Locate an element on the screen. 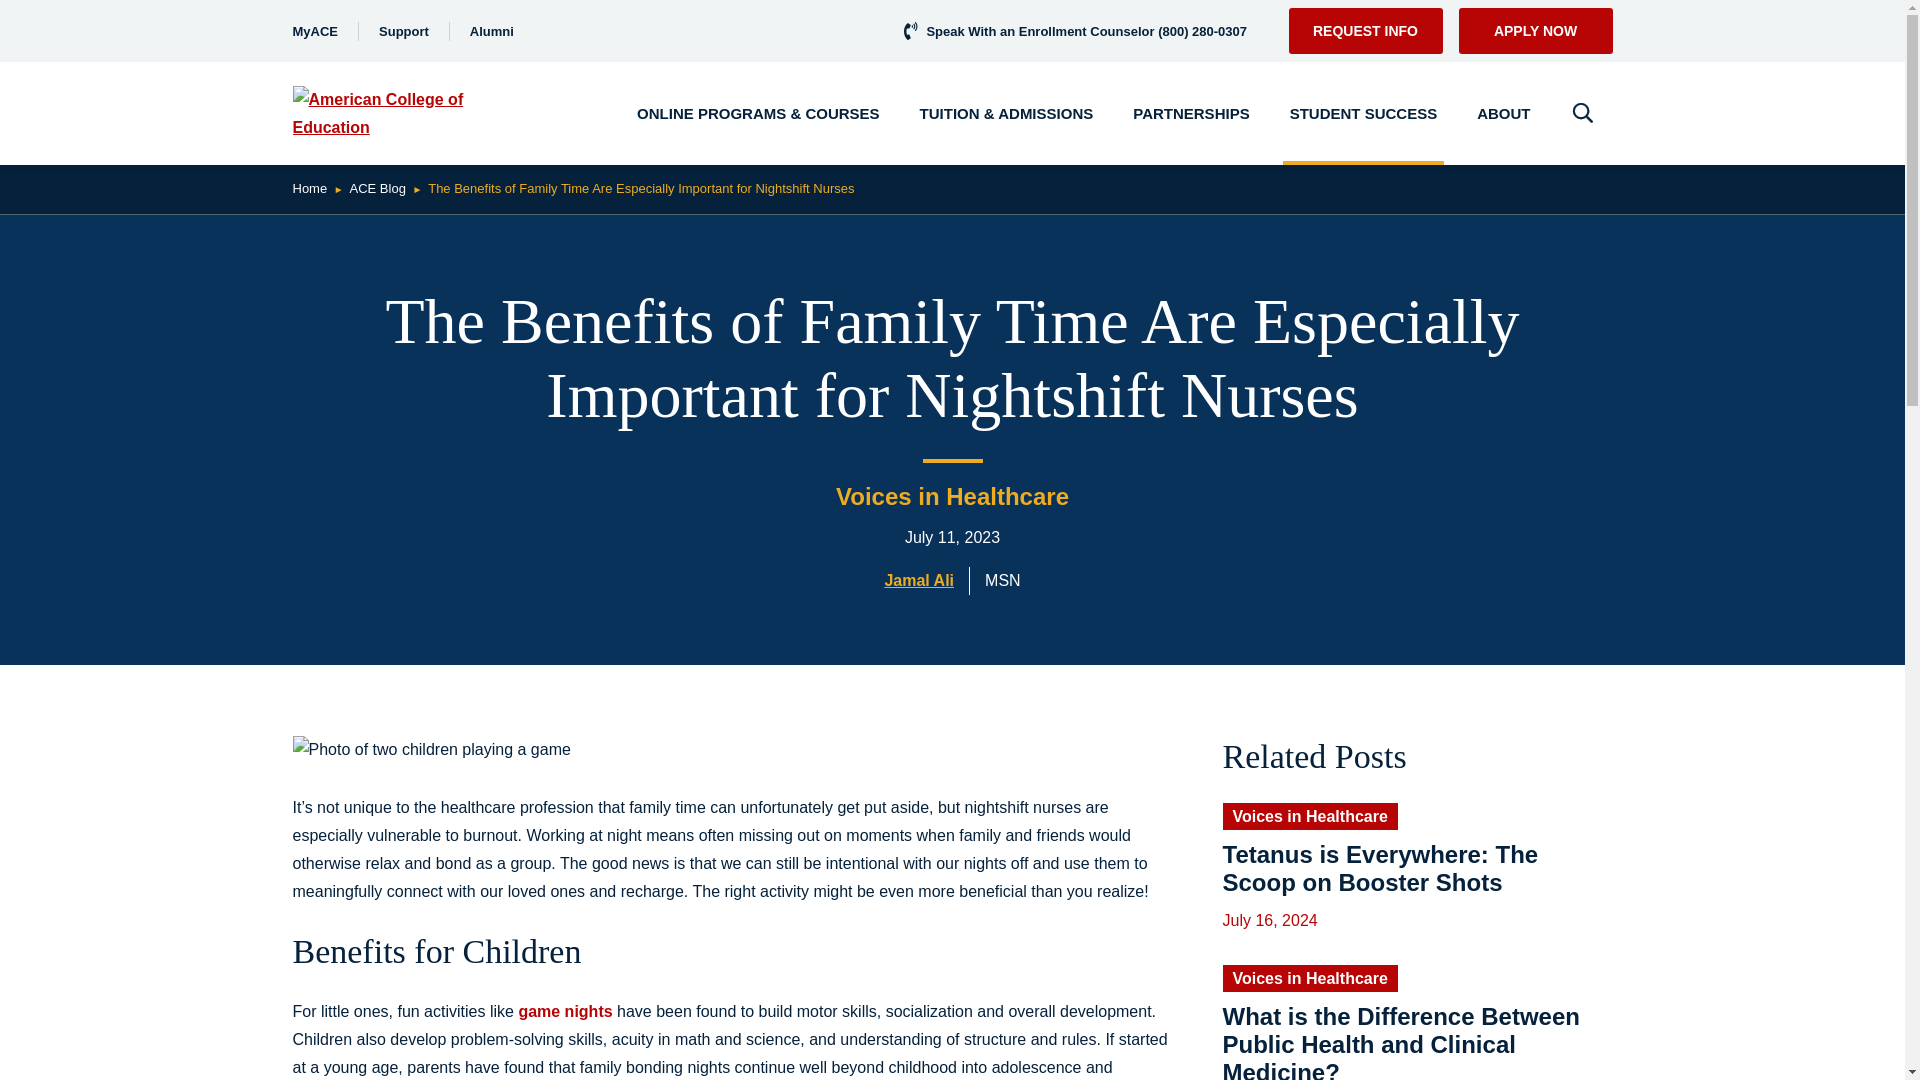 The image size is (1920, 1080). MyACE is located at coordinates (314, 30).